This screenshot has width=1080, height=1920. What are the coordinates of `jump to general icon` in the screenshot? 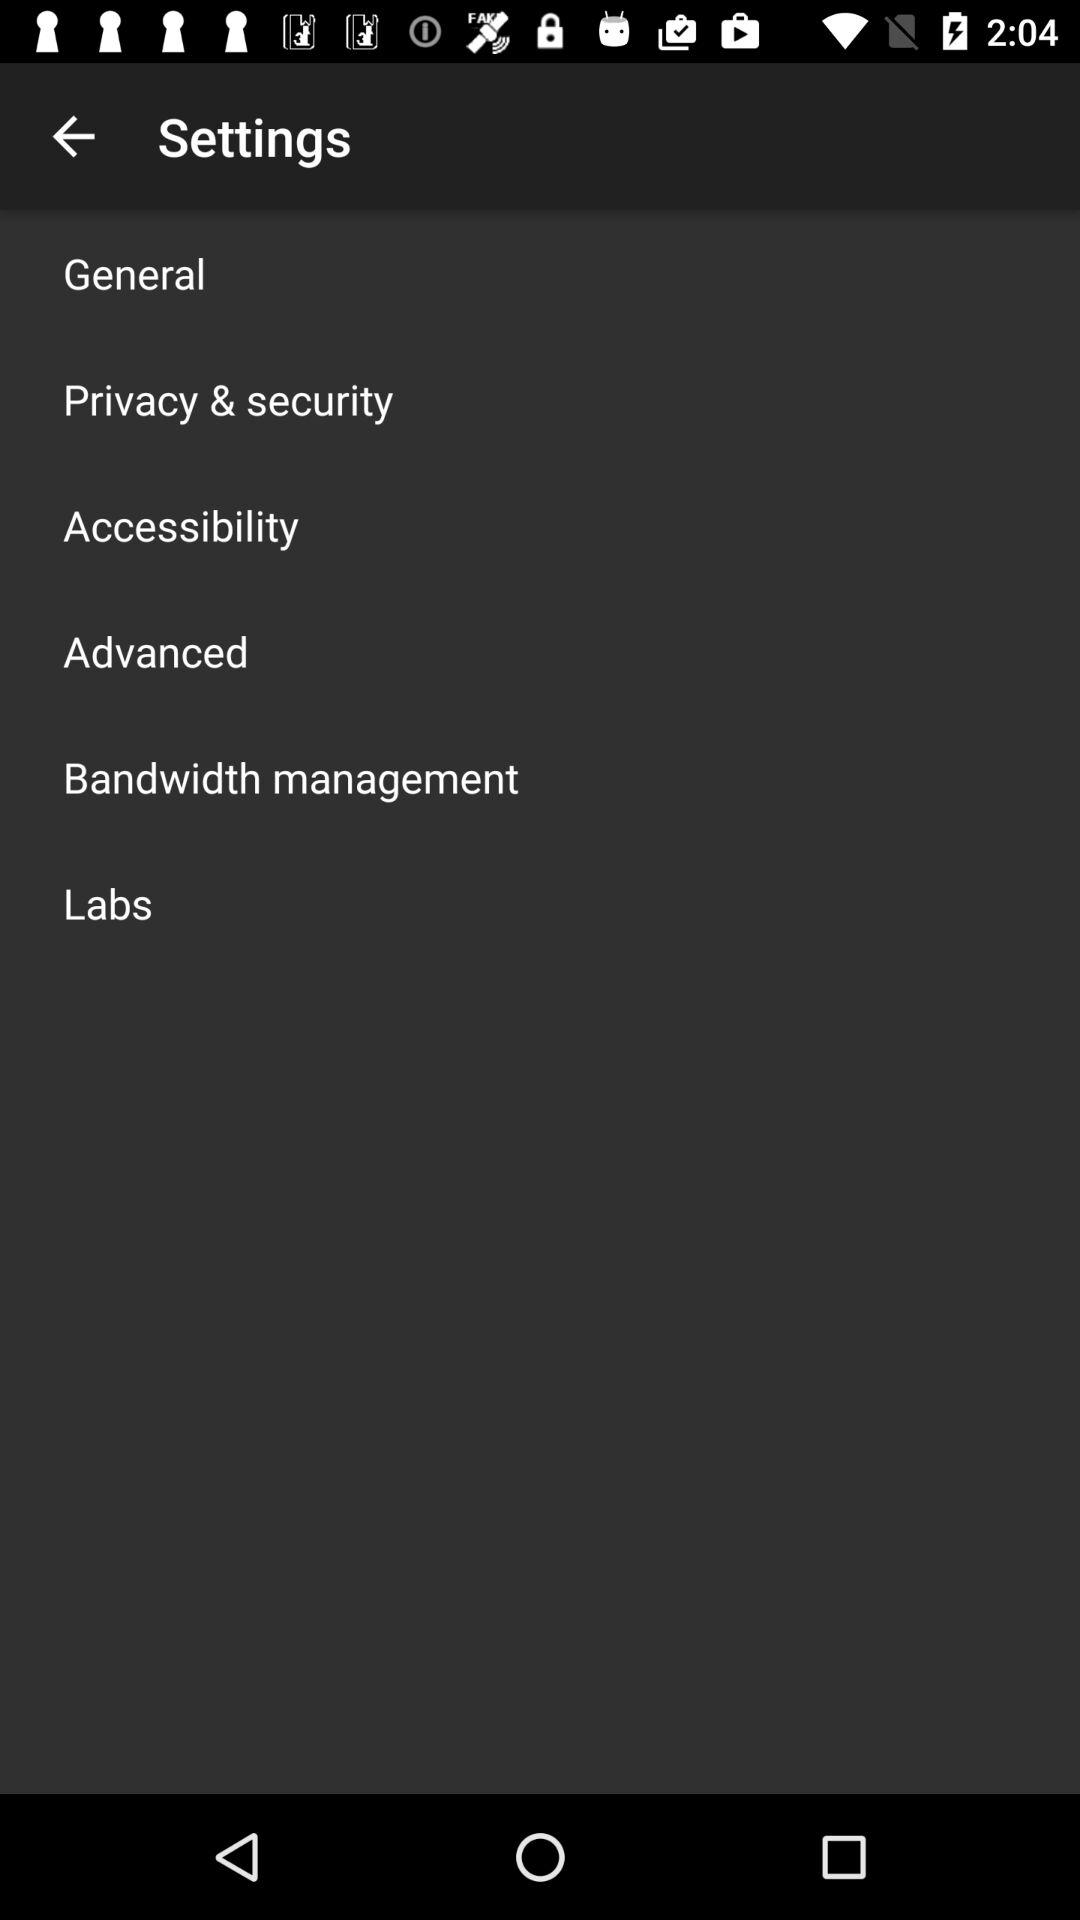 It's located at (134, 272).